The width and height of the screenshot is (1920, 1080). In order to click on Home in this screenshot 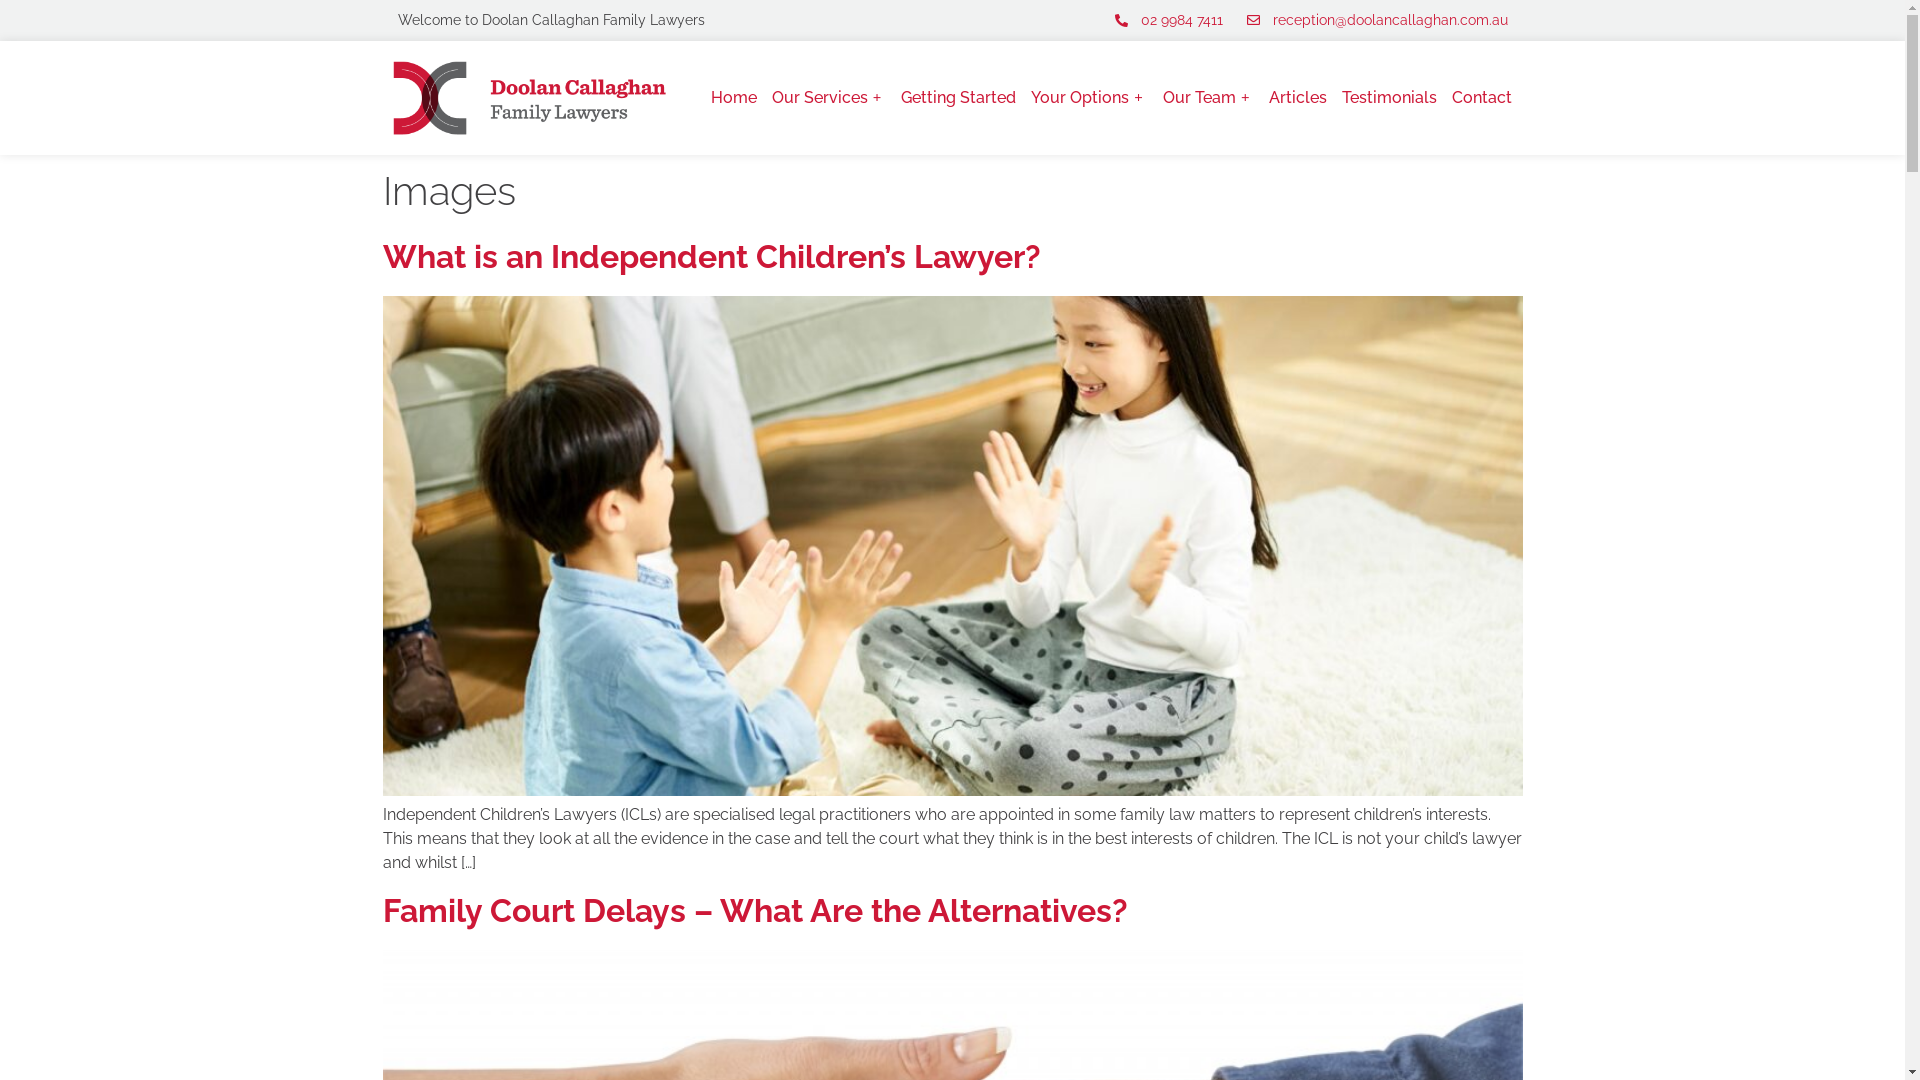, I will do `click(734, 98)`.